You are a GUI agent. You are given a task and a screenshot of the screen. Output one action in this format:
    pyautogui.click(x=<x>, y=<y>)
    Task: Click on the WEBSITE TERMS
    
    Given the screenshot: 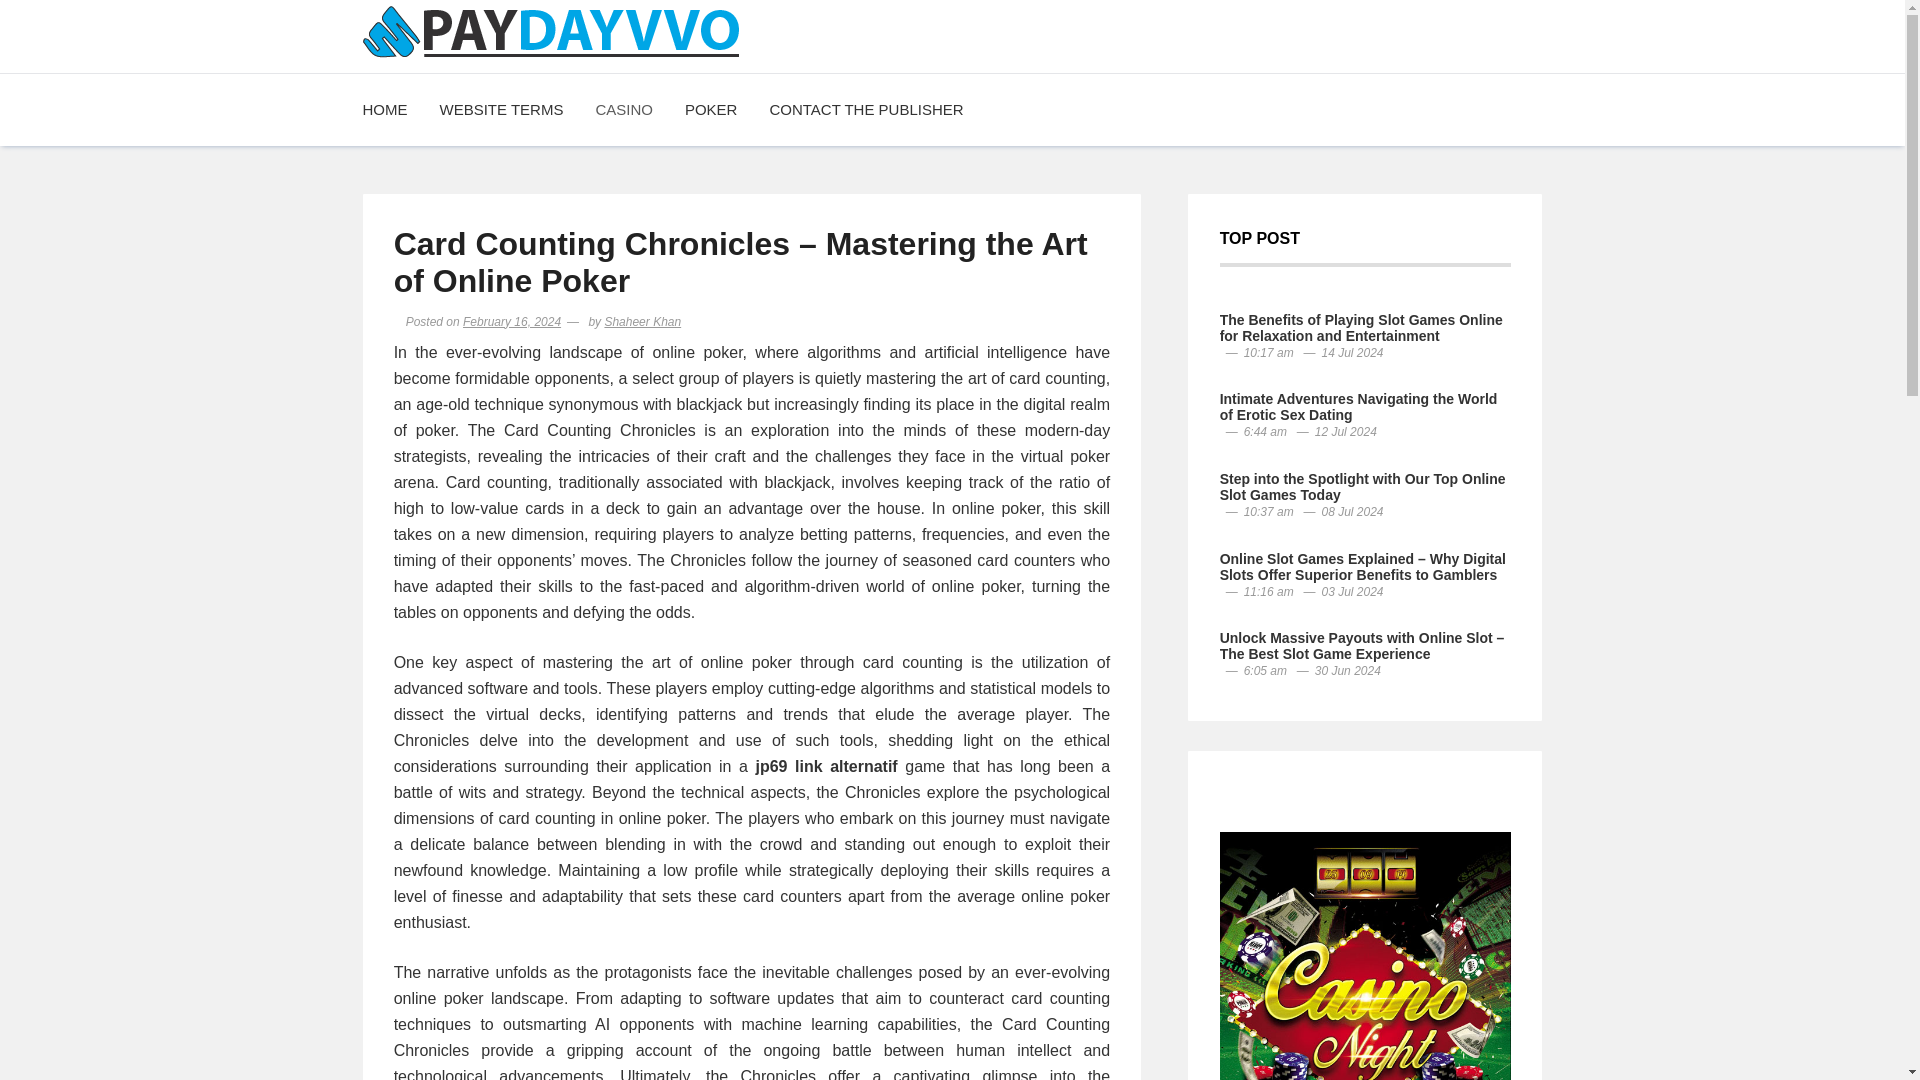 What is the action you would take?
    pyautogui.click(x=502, y=110)
    